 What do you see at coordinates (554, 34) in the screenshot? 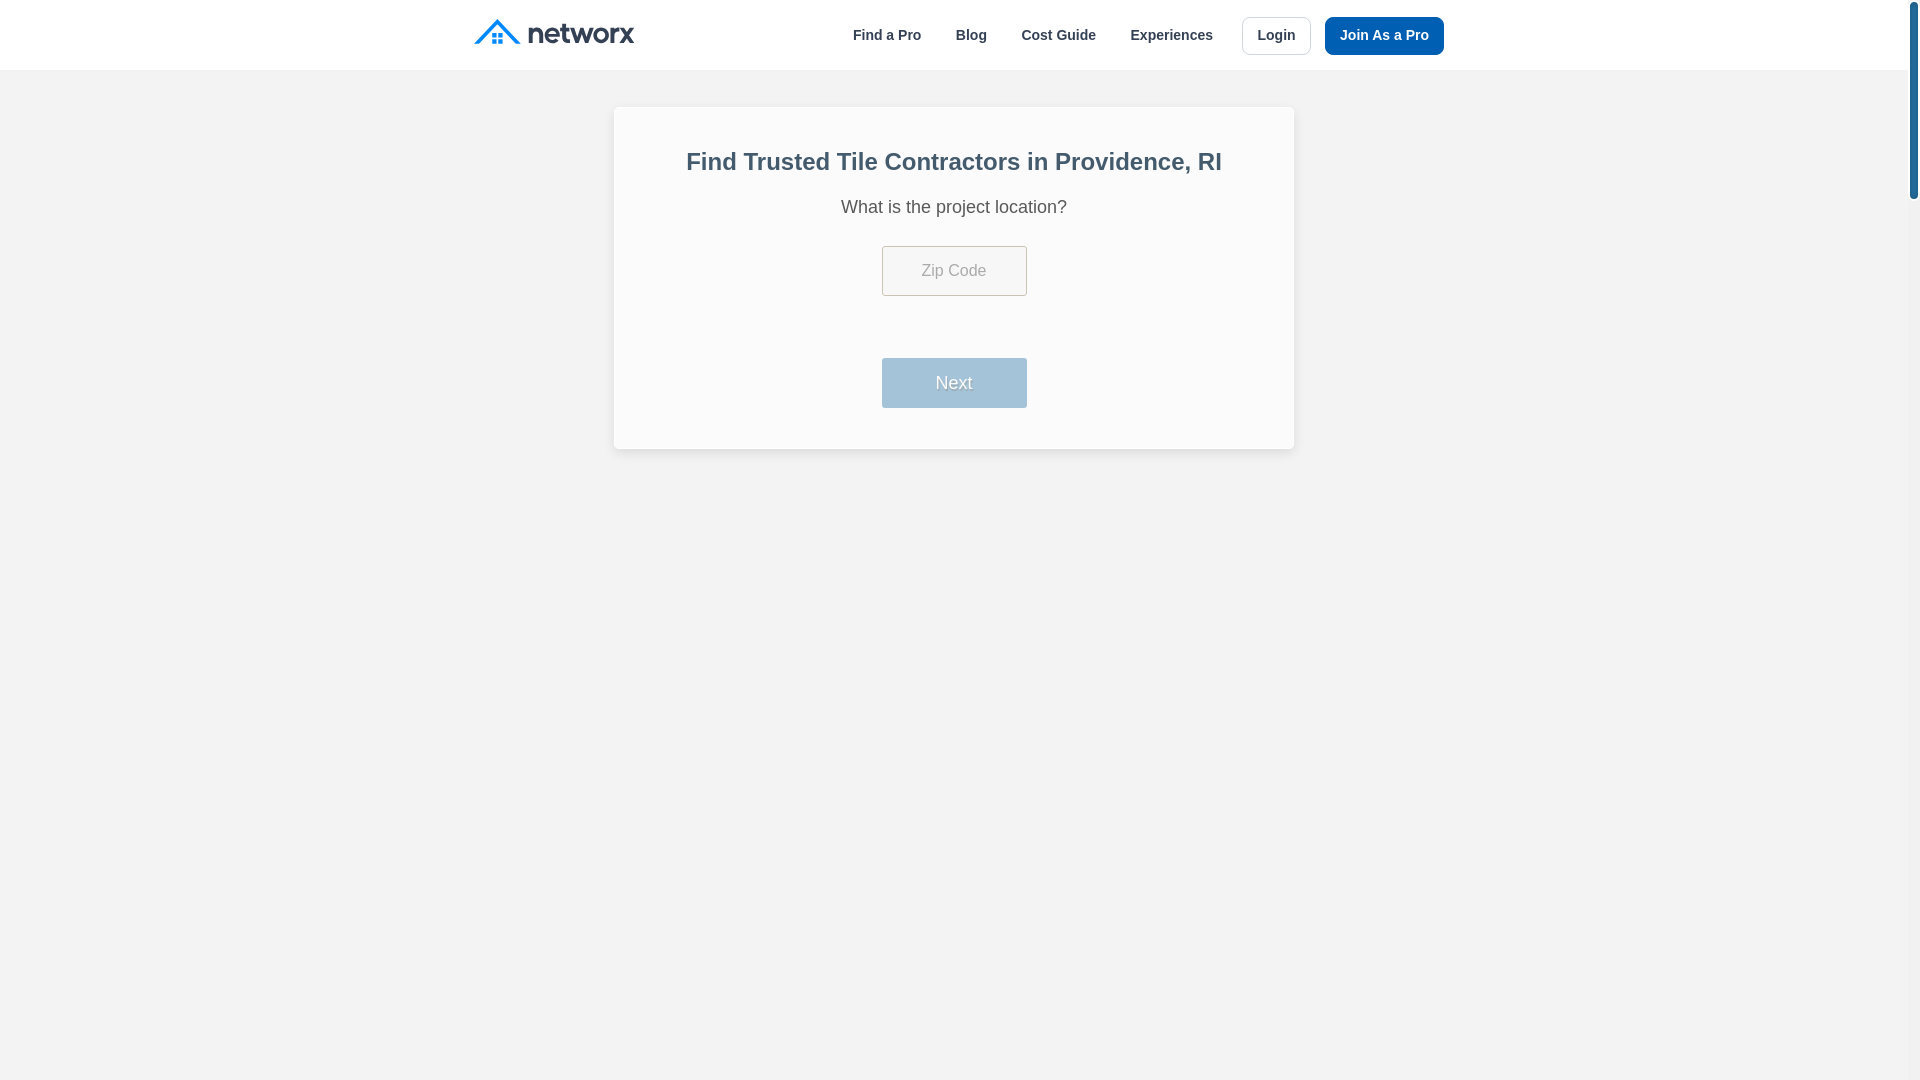
I see `Networx` at bounding box center [554, 34].